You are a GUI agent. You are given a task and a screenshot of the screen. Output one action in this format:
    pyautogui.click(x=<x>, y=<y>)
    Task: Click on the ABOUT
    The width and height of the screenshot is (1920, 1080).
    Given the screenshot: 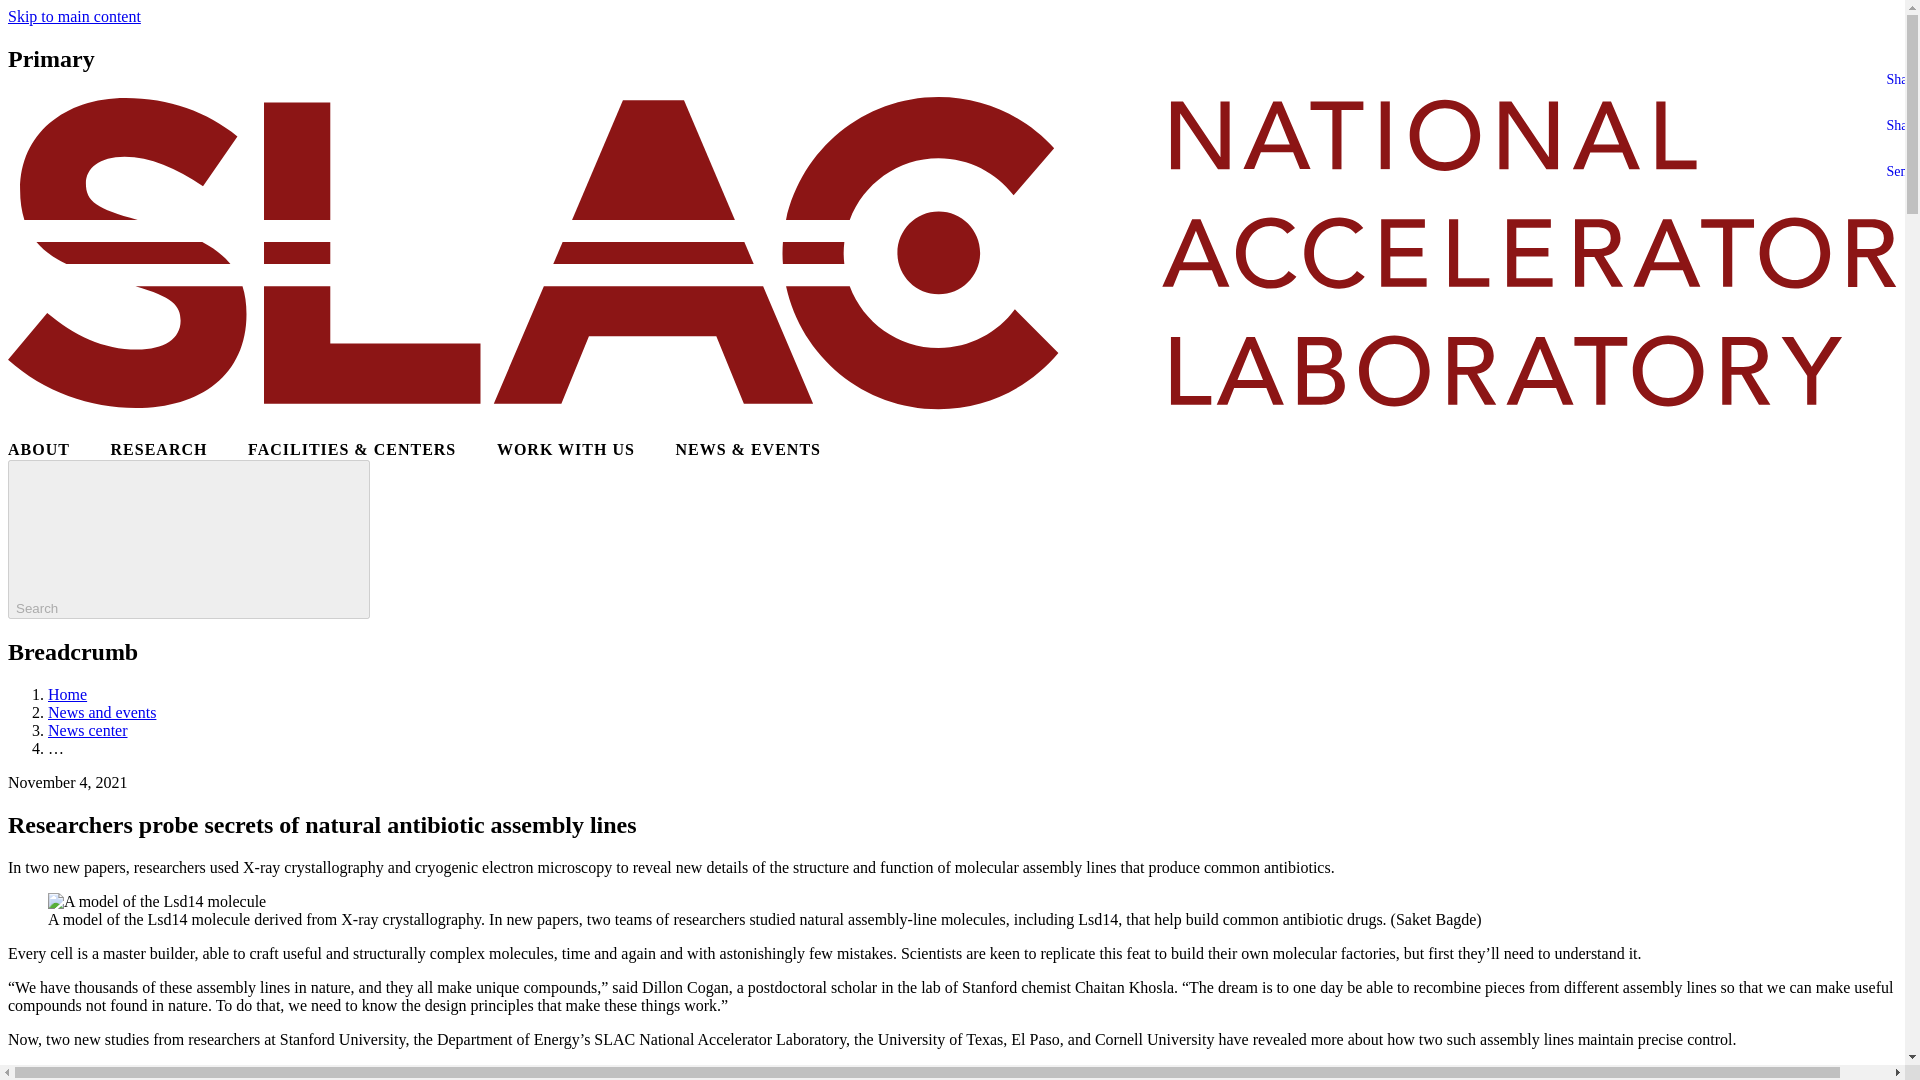 What is the action you would take?
    pyautogui.click(x=38, y=450)
    